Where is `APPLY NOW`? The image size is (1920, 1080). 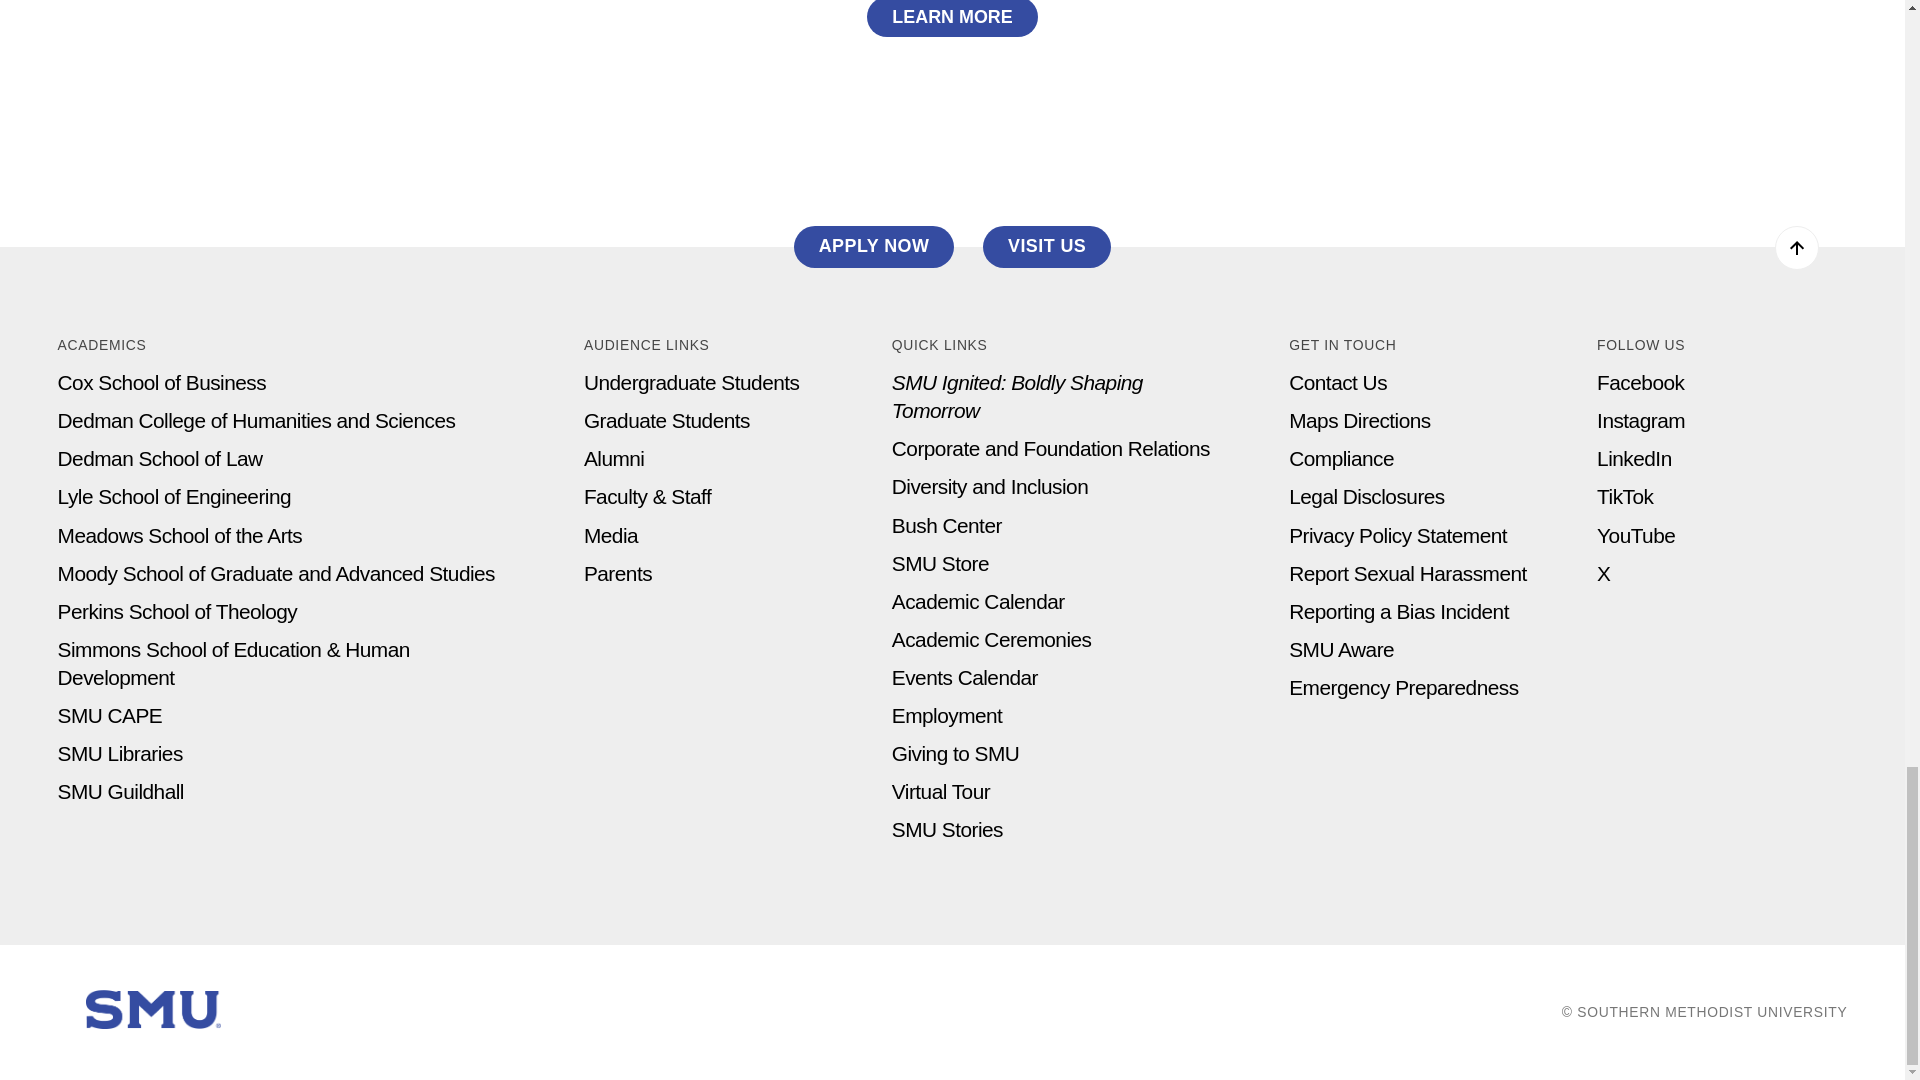
APPLY NOW is located at coordinates (874, 246).